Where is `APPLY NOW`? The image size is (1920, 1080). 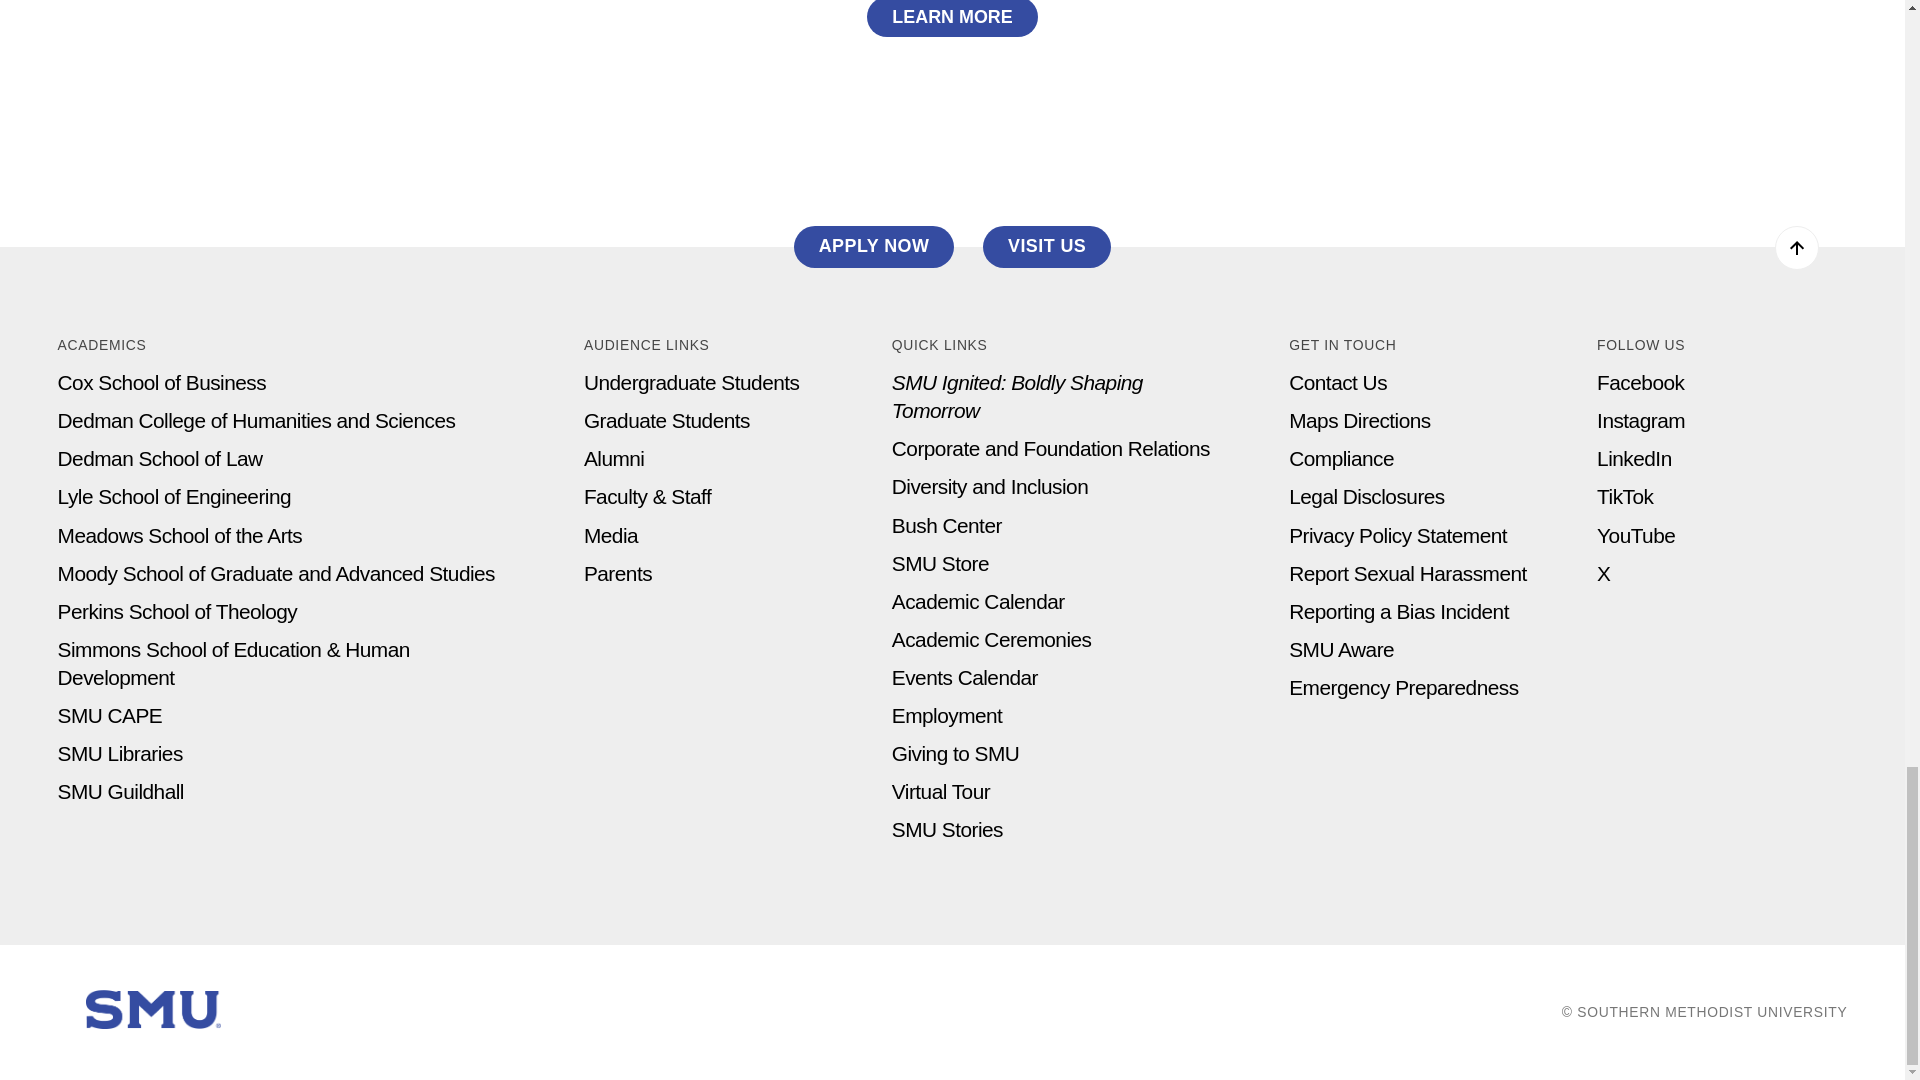
APPLY NOW is located at coordinates (874, 246).